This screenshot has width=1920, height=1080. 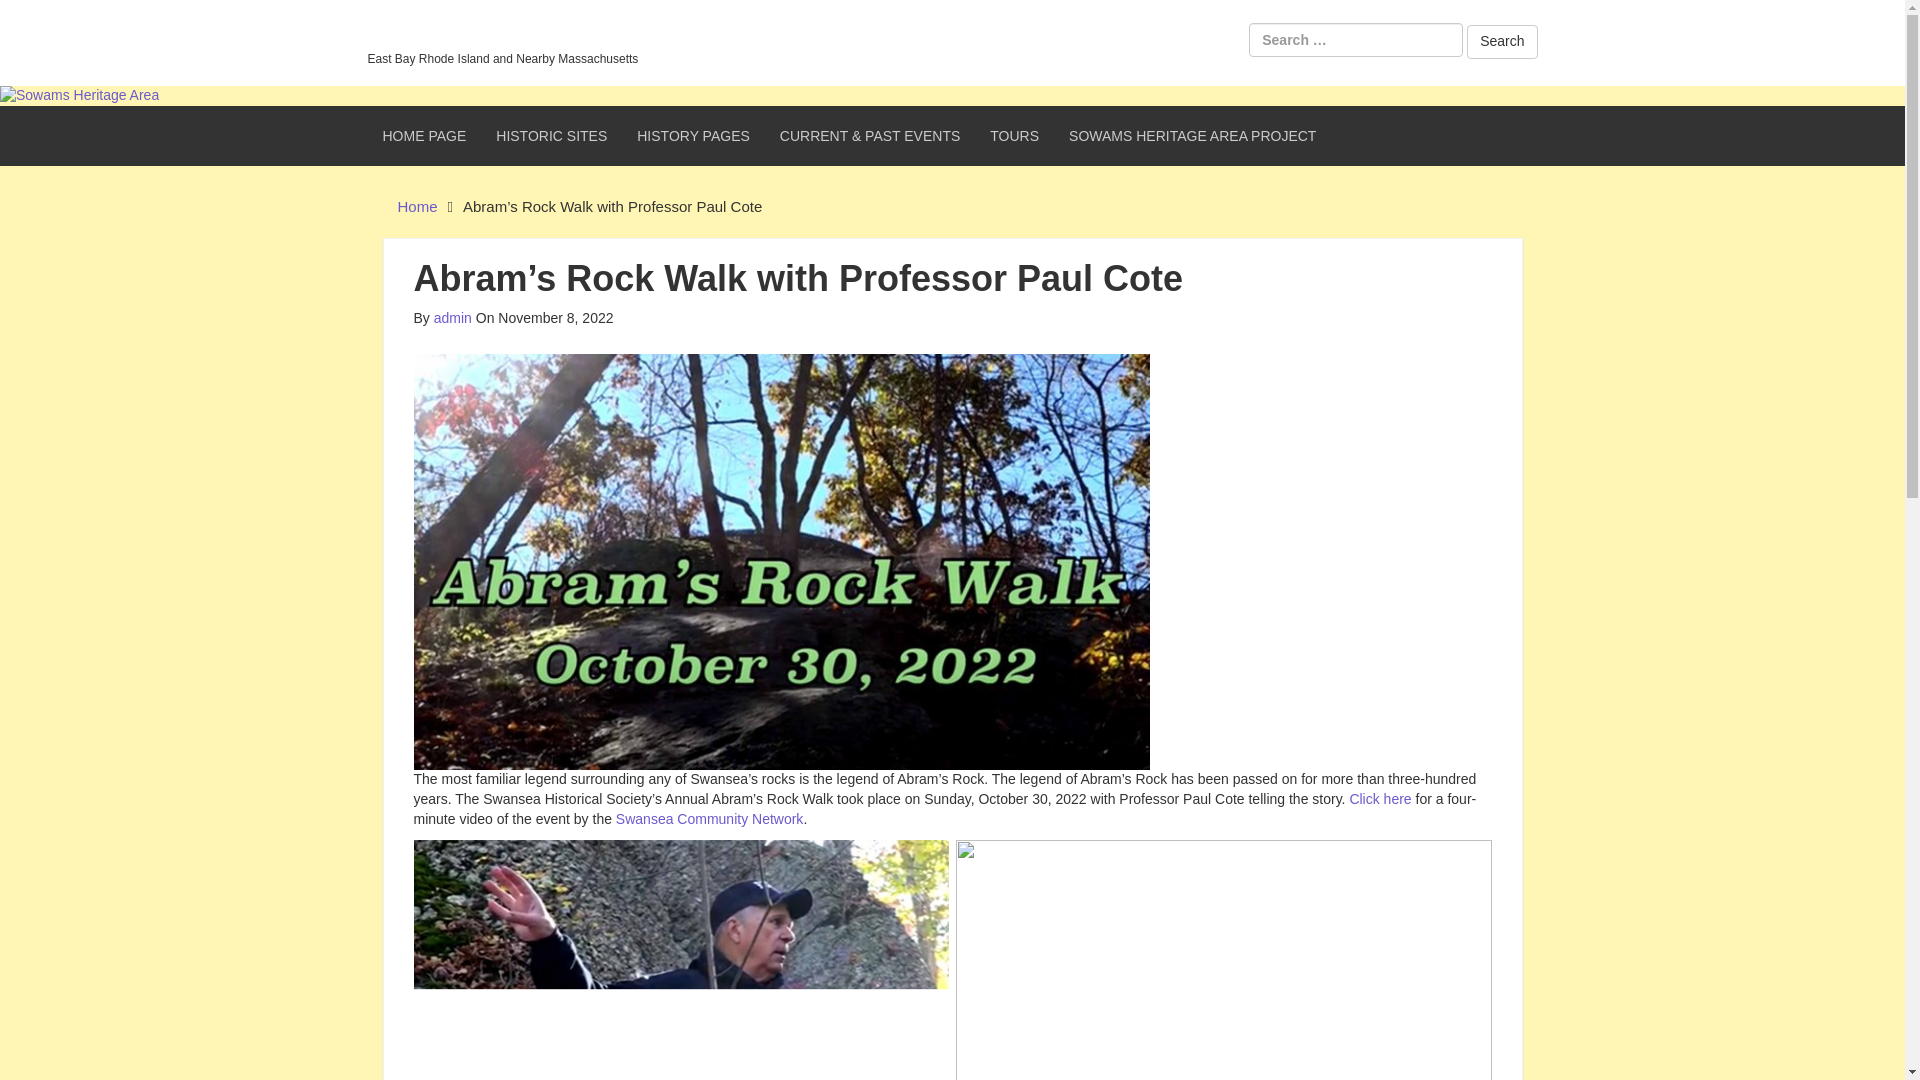 What do you see at coordinates (417, 206) in the screenshot?
I see `Home` at bounding box center [417, 206].